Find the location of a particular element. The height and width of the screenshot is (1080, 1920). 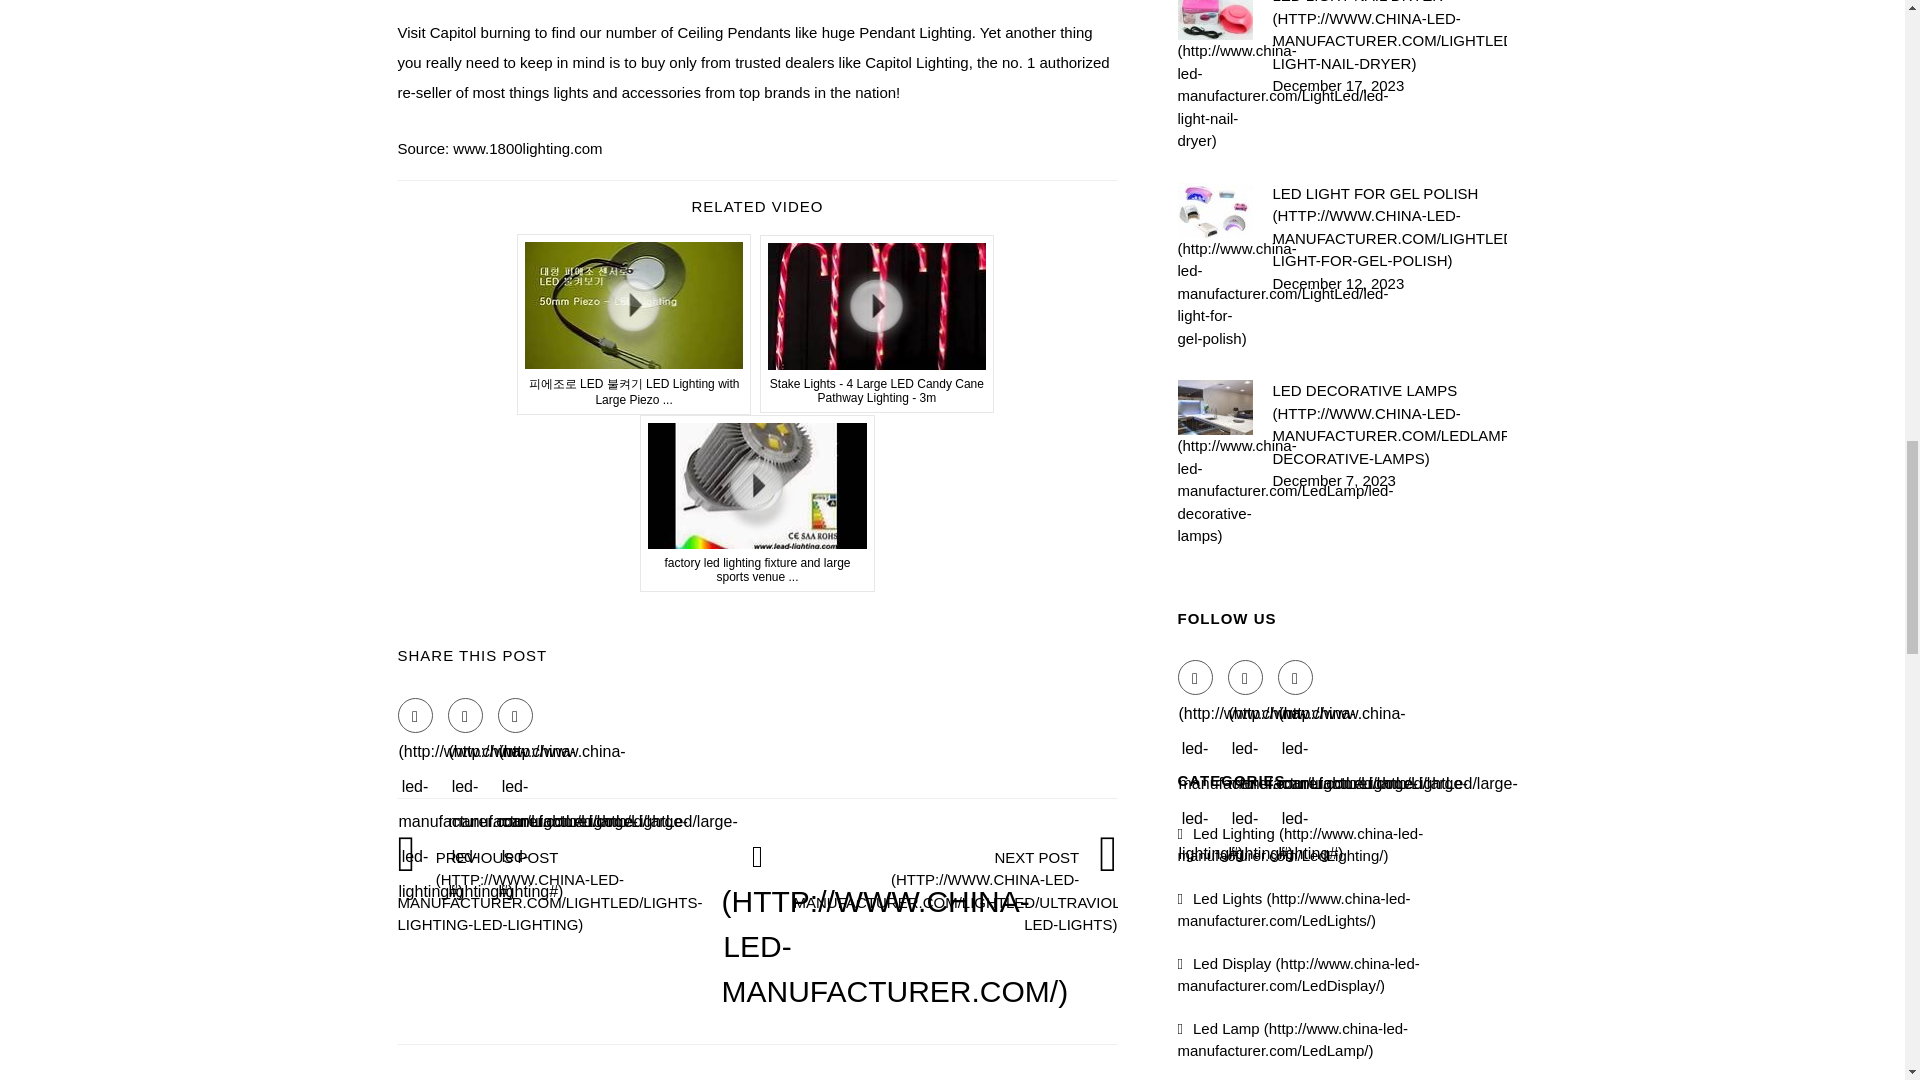

View all posts filed under Led Lighting is located at coordinates (1301, 844).